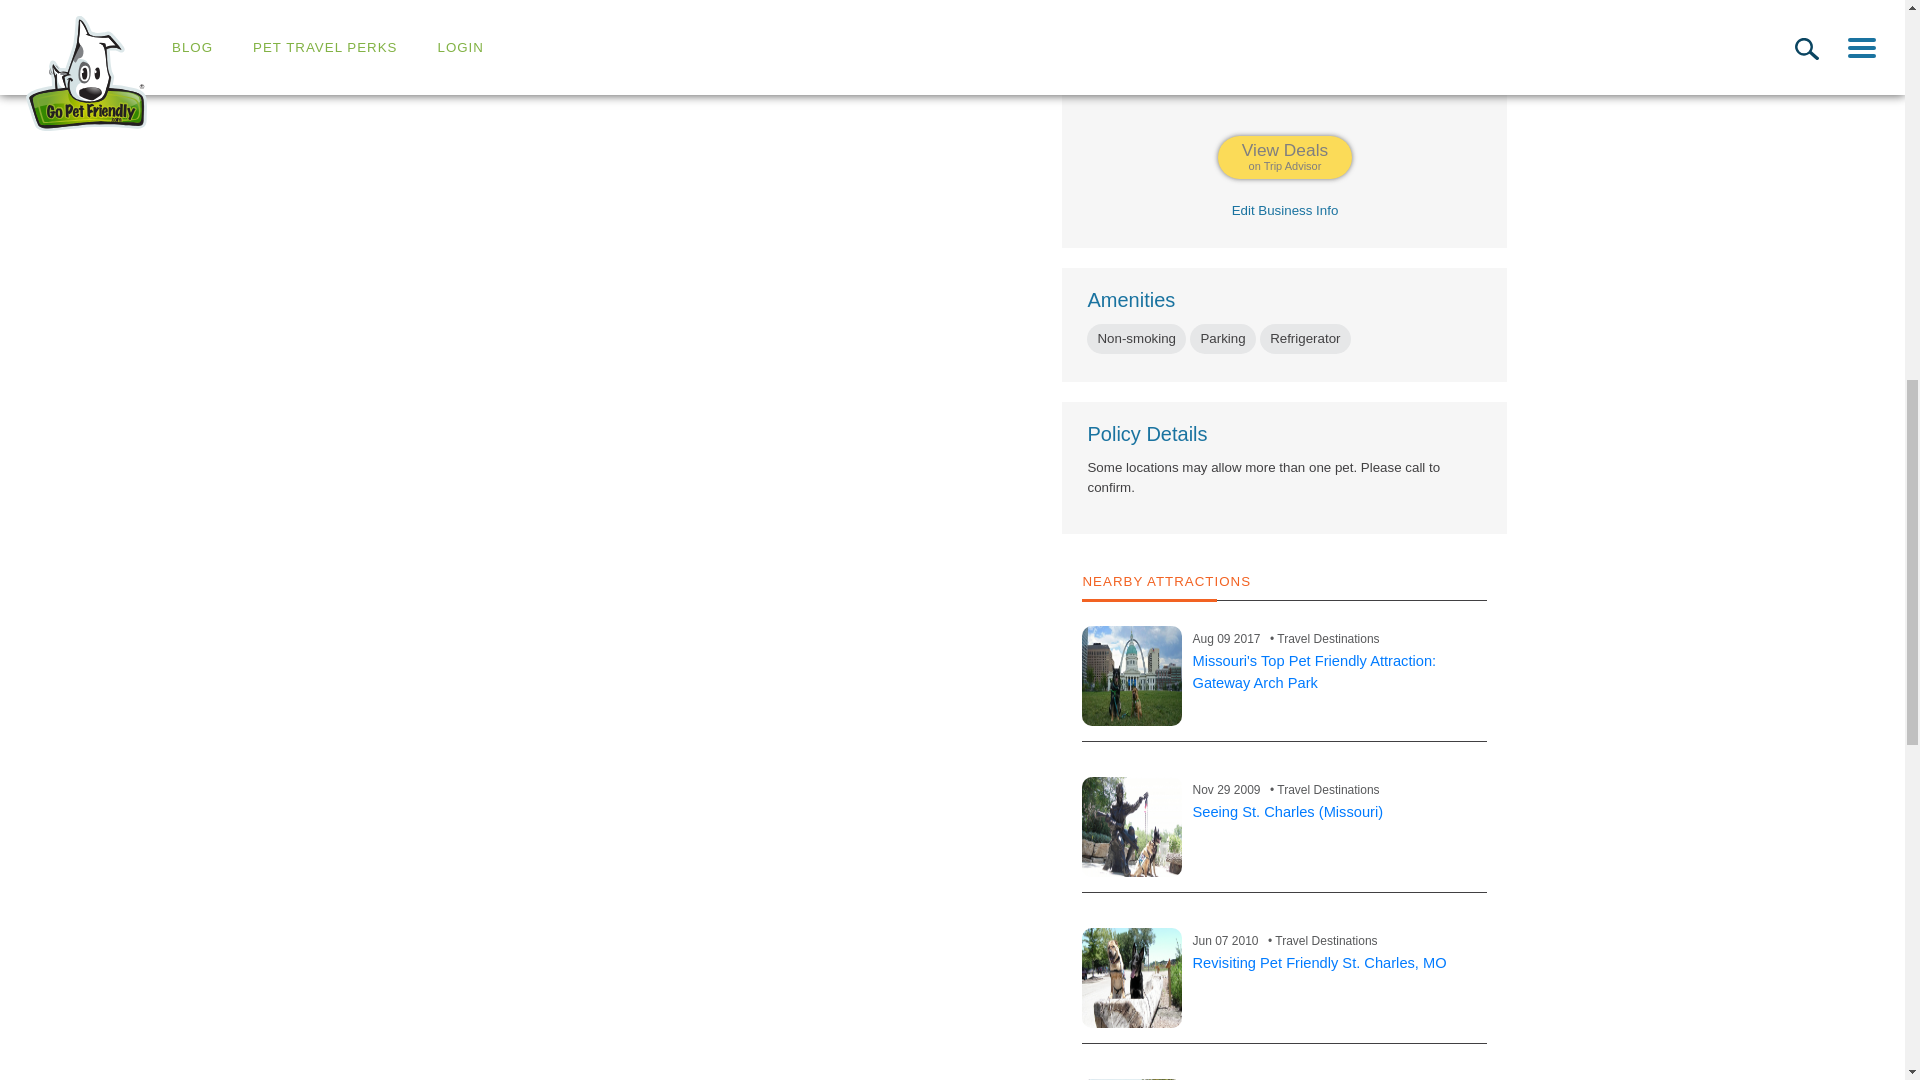 This screenshot has width=1920, height=1080. What do you see at coordinates (1314, 672) in the screenshot?
I see `Missouri's Top Pet Friendly Attraction: Gateway Arch Park` at bounding box center [1314, 672].